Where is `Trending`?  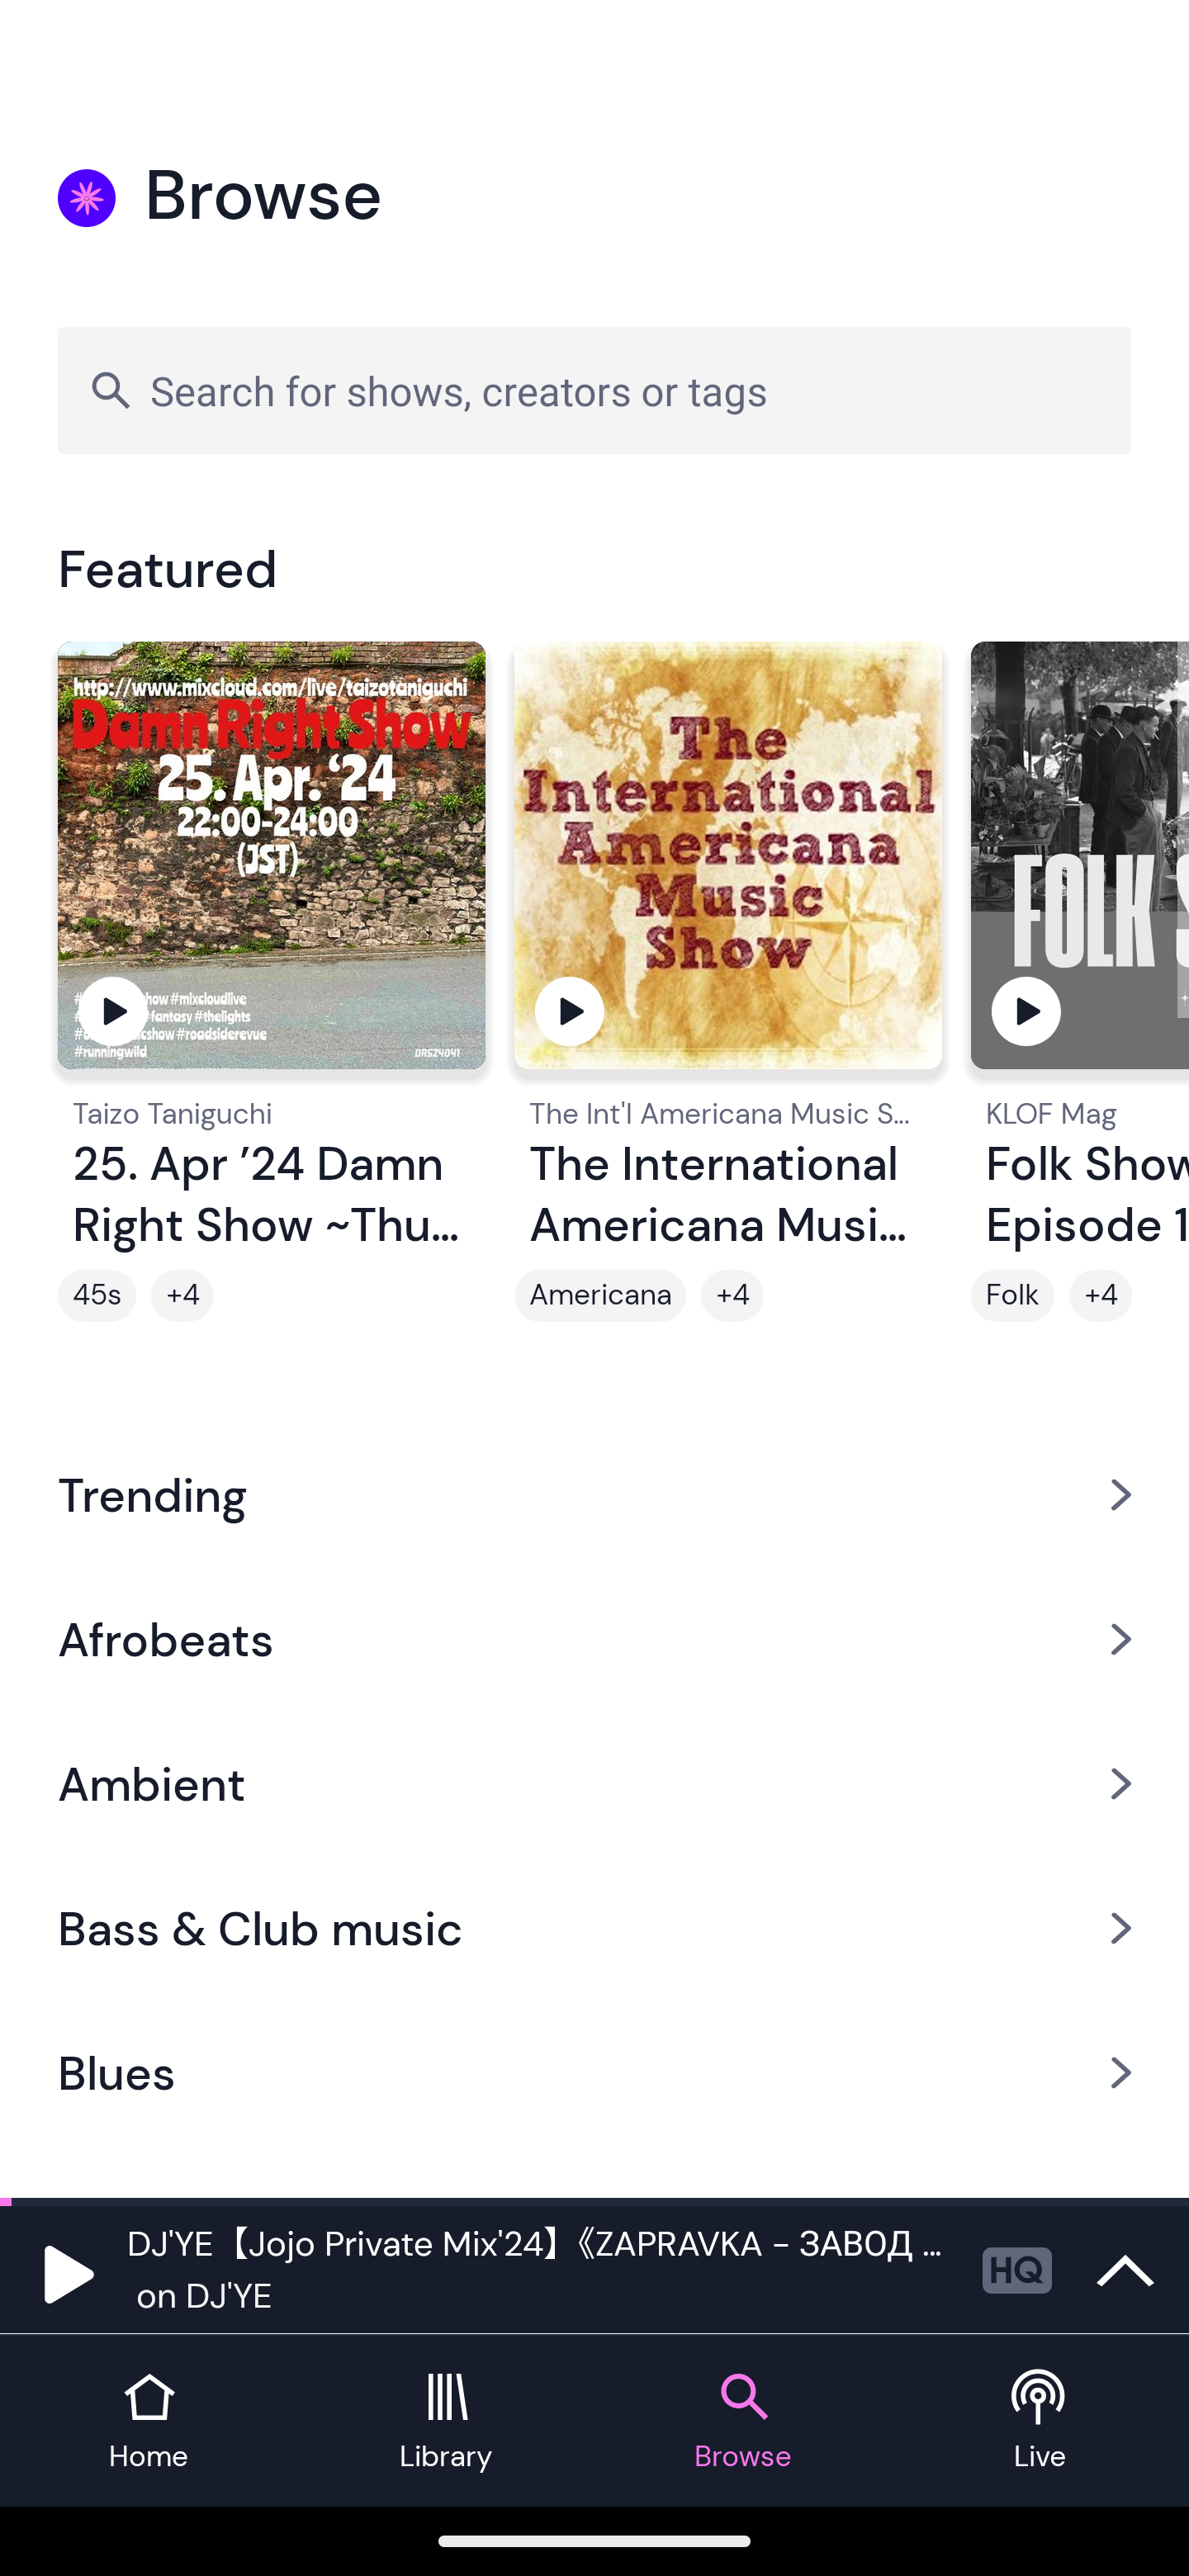 Trending is located at coordinates (594, 1494).